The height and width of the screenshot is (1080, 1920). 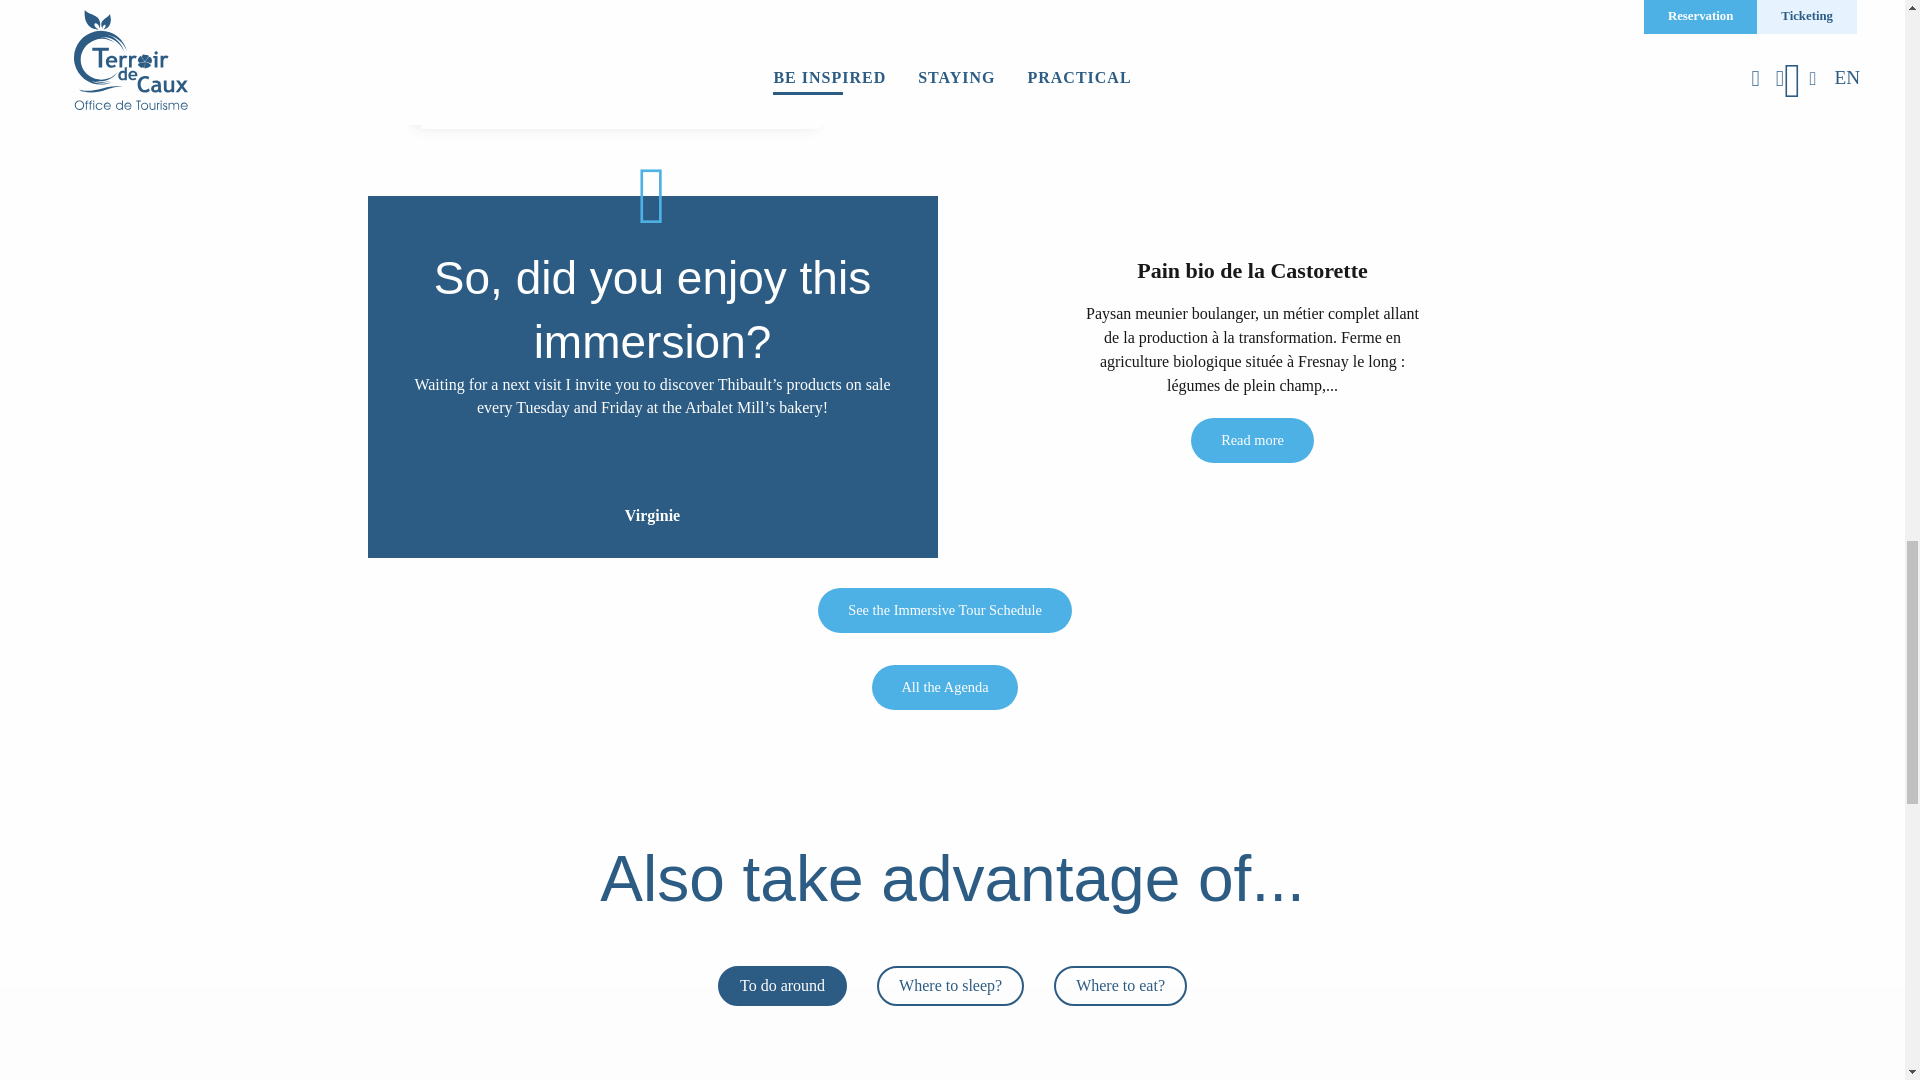 I want to click on Where to eat?, so click(x=1120, y=985).